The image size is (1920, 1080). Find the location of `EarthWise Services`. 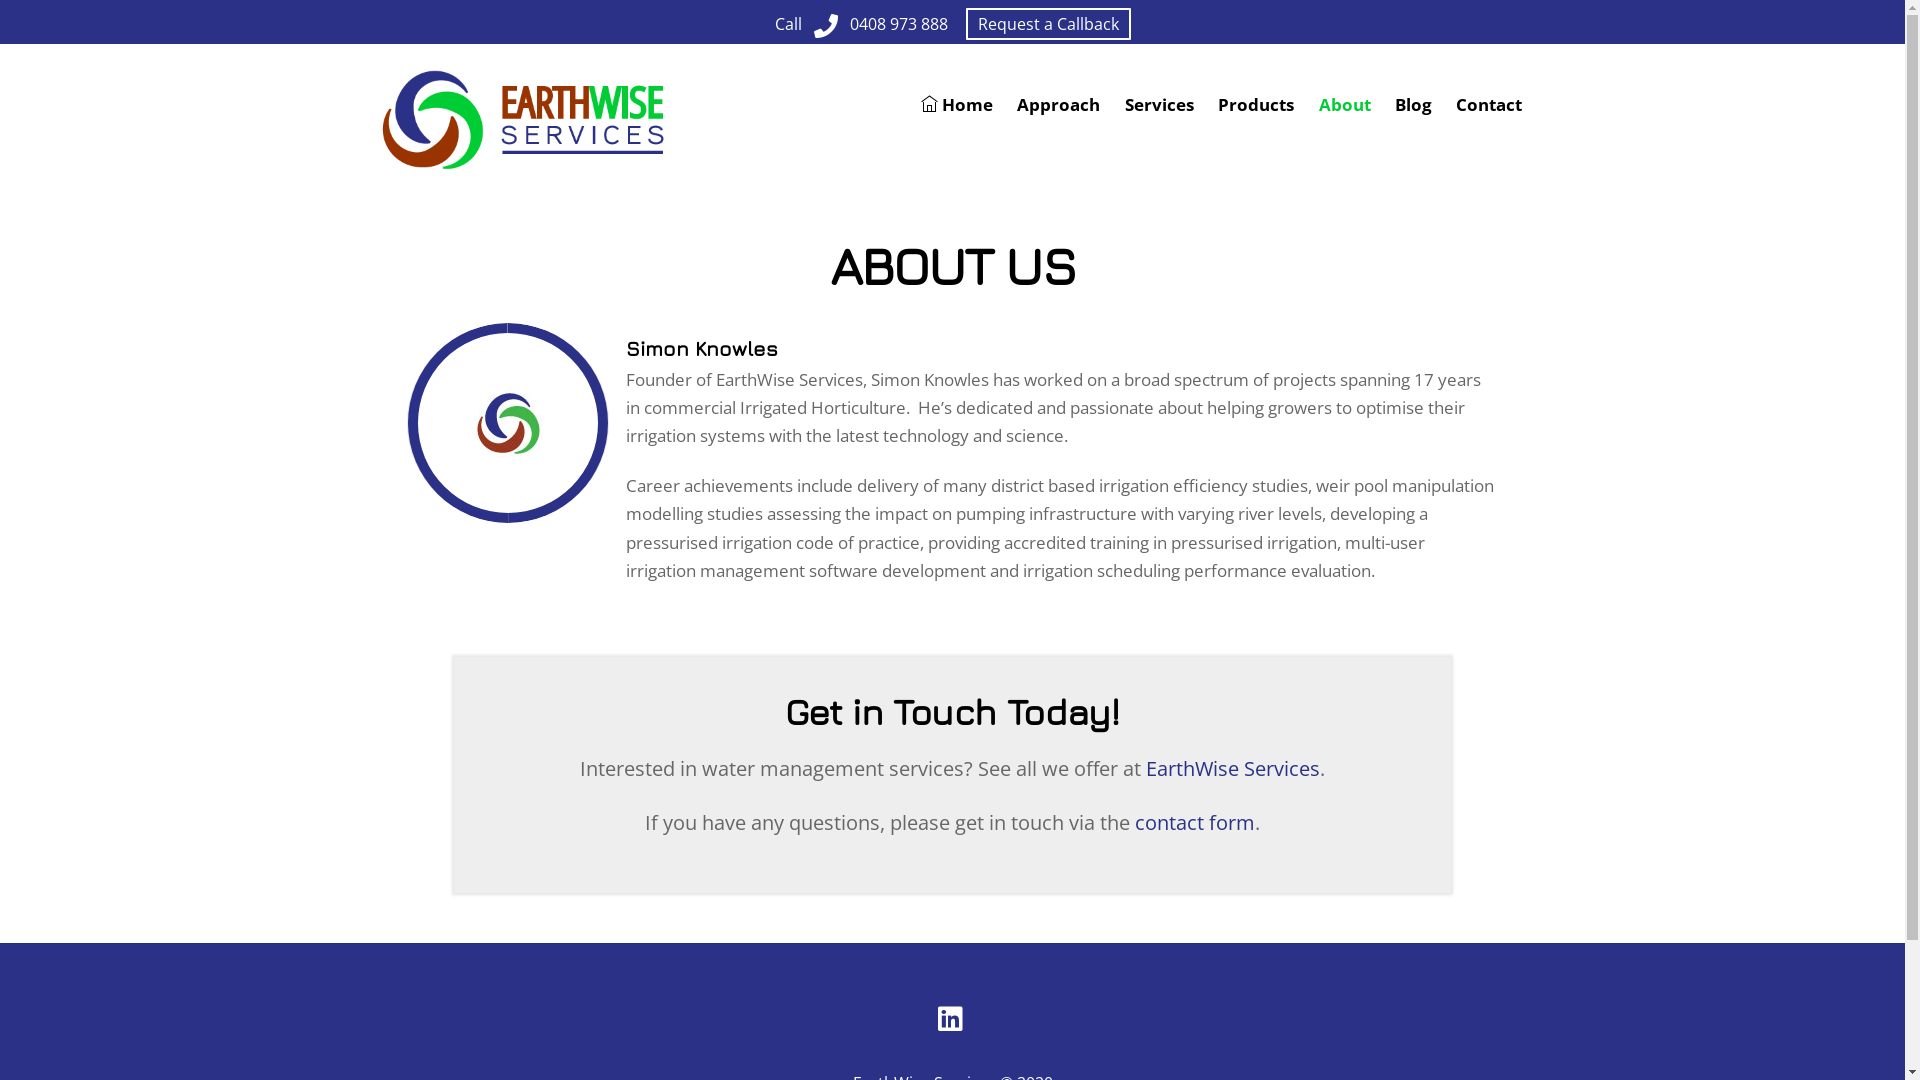

EarthWise Services is located at coordinates (522, 164).